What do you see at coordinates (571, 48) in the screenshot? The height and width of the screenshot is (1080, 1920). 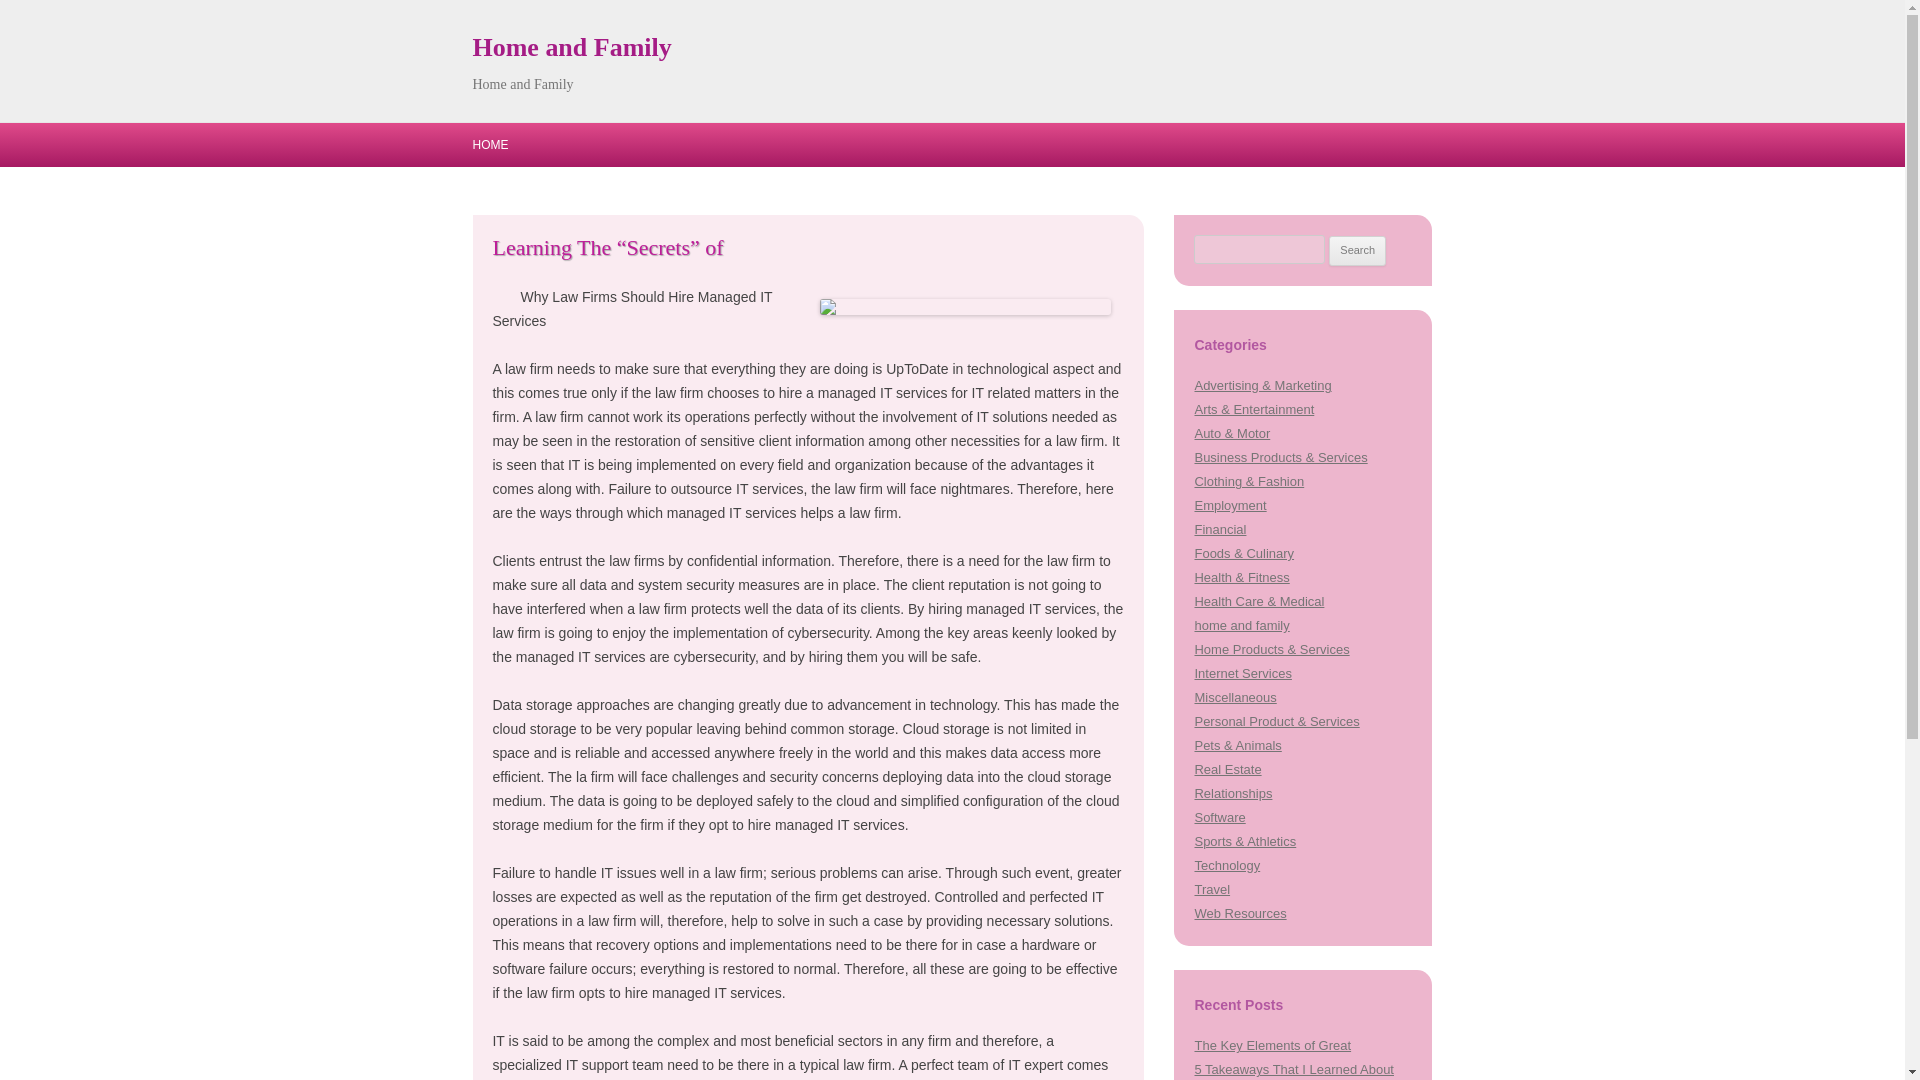 I see `Home and Family` at bounding box center [571, 48].